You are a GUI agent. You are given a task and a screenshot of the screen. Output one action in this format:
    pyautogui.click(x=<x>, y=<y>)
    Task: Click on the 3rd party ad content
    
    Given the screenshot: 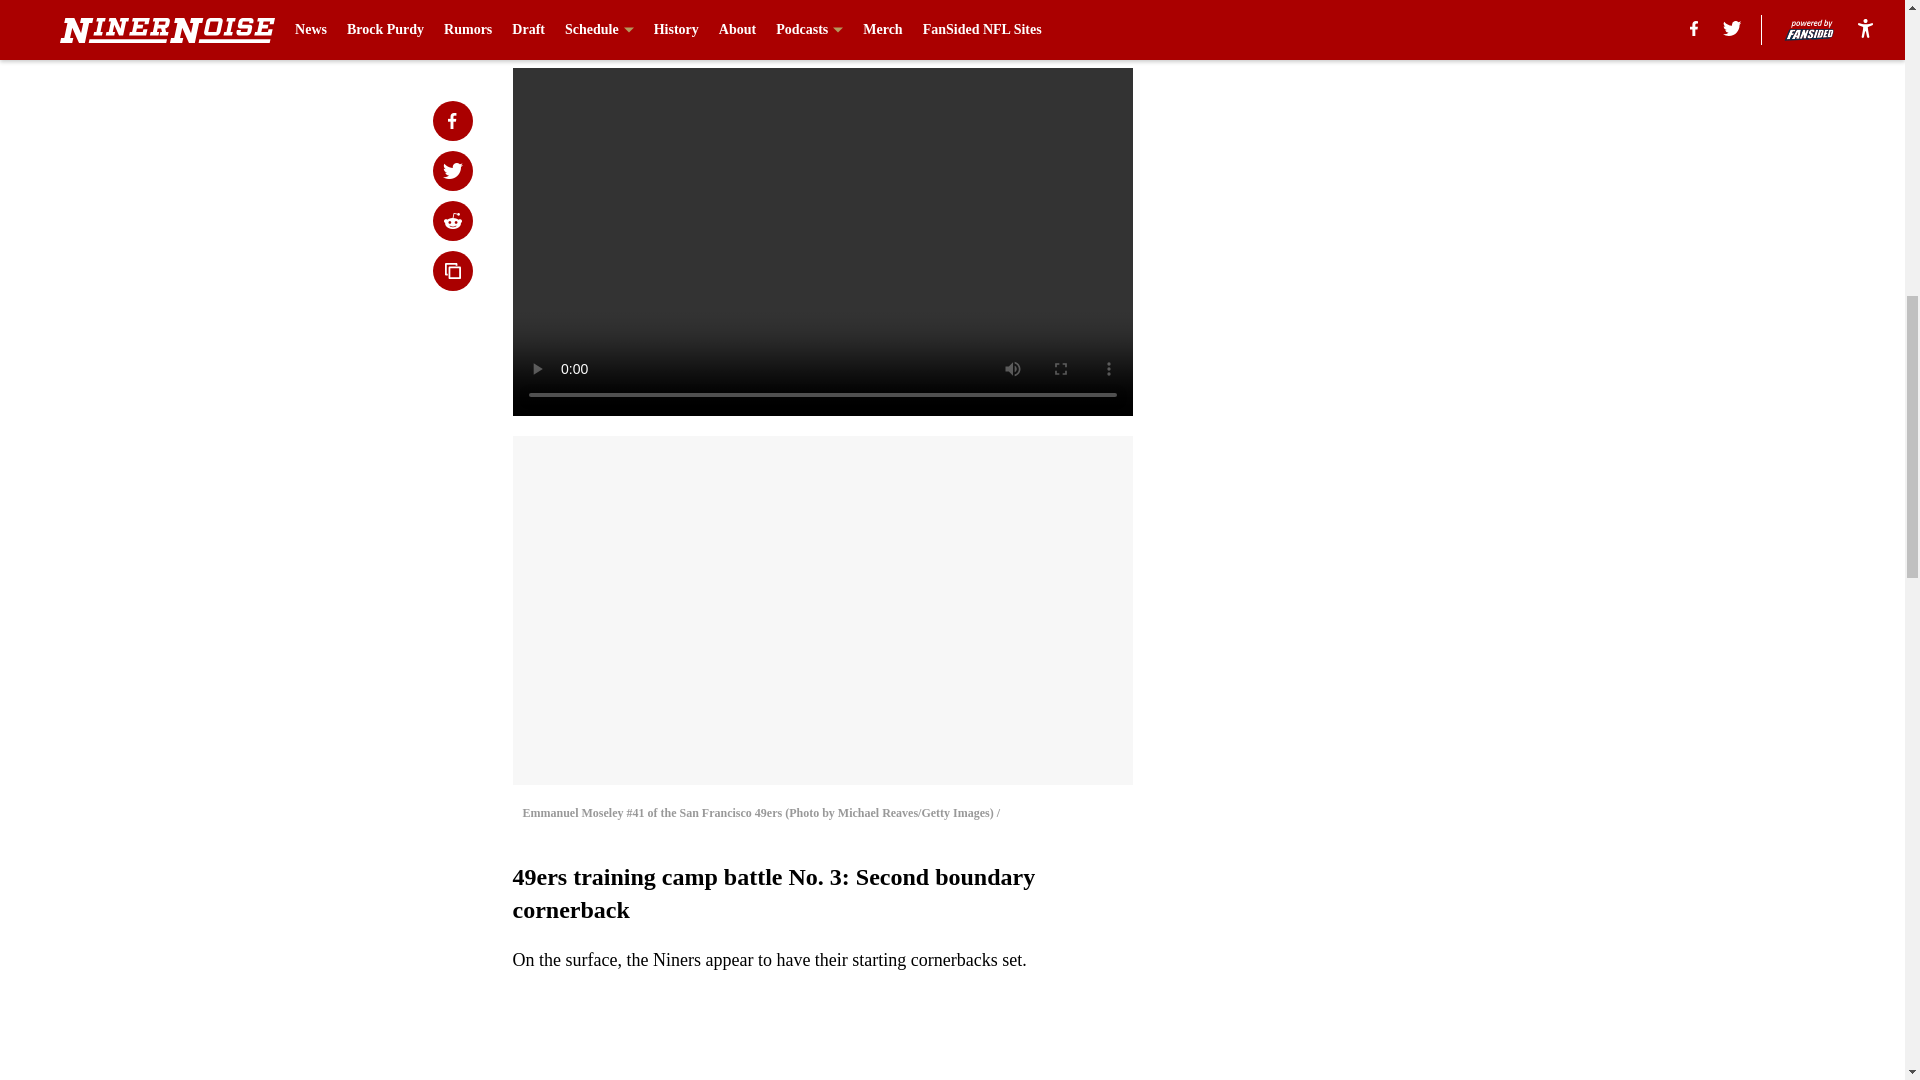 What is the action you would take?
    pyautogui.click(x=1382, y=132)
    